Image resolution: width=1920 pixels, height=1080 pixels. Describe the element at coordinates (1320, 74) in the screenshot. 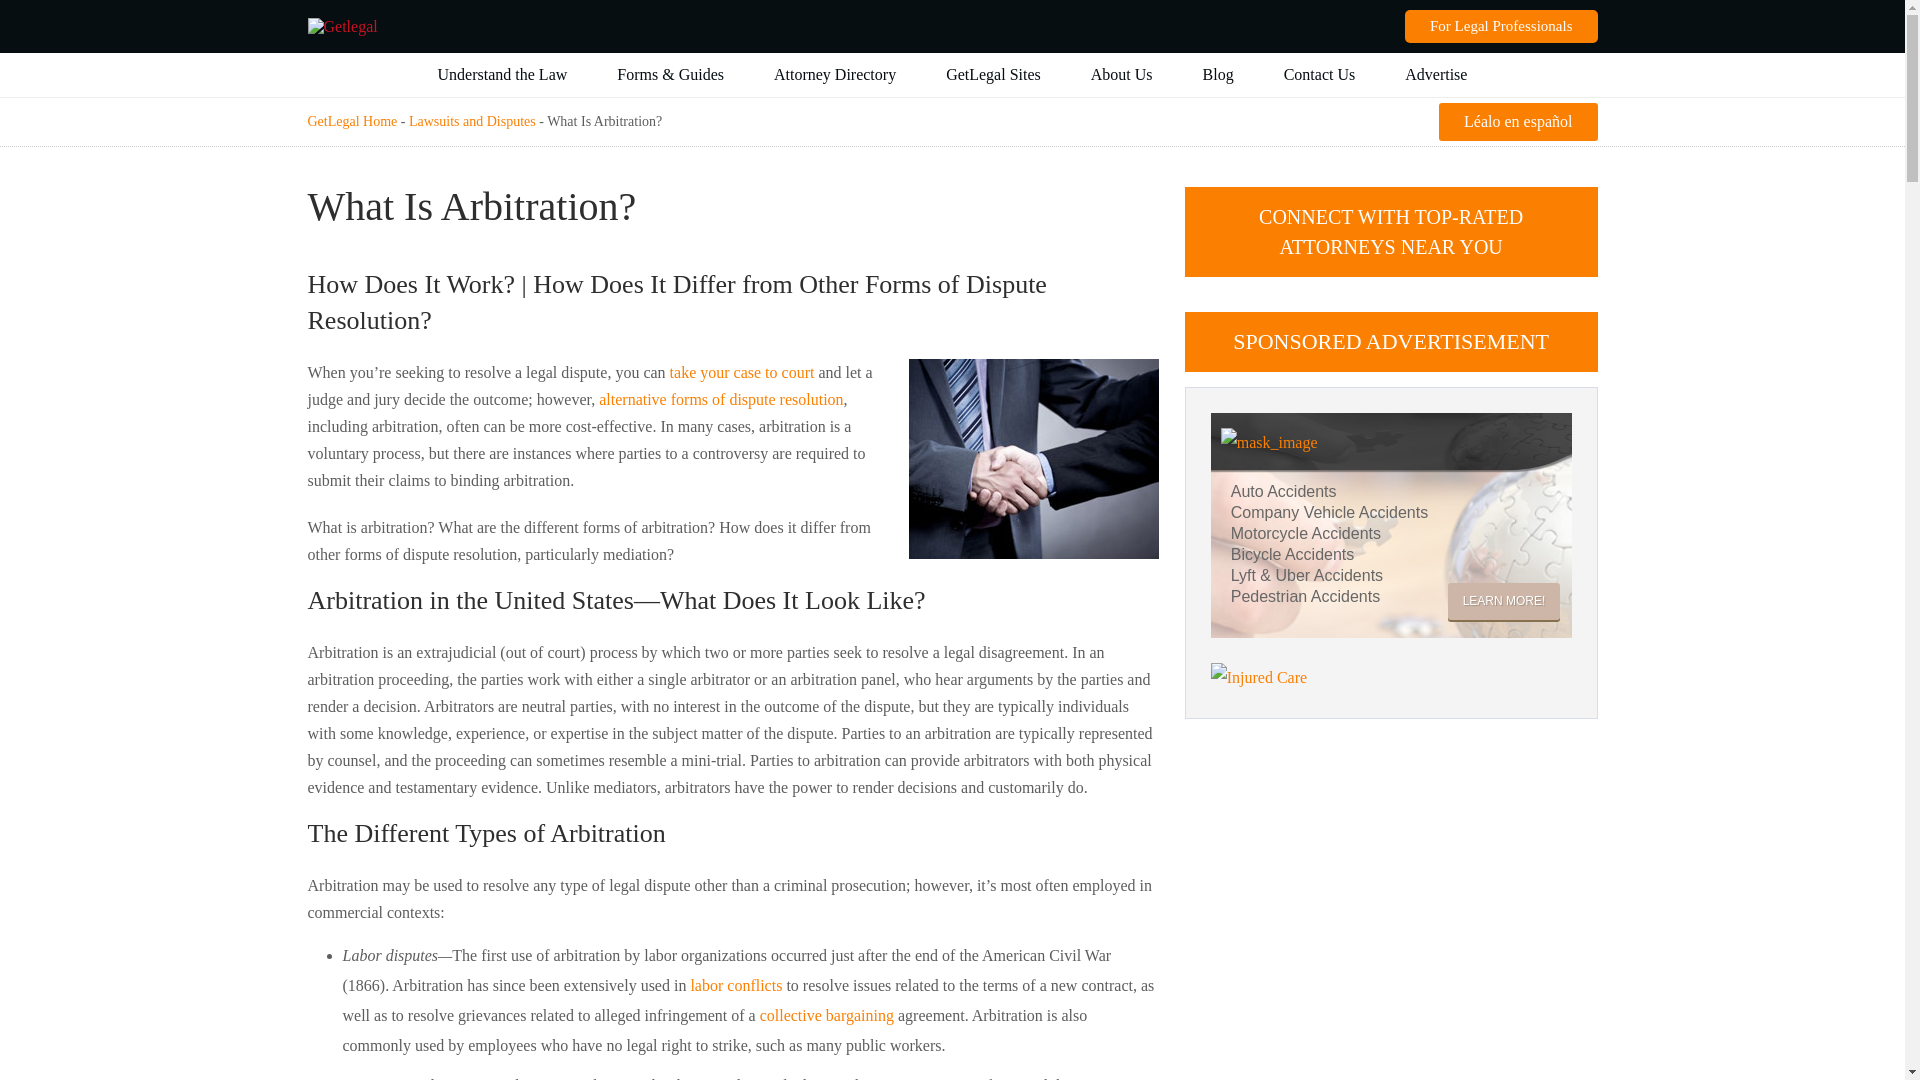

I see `Contact Us` at that location.